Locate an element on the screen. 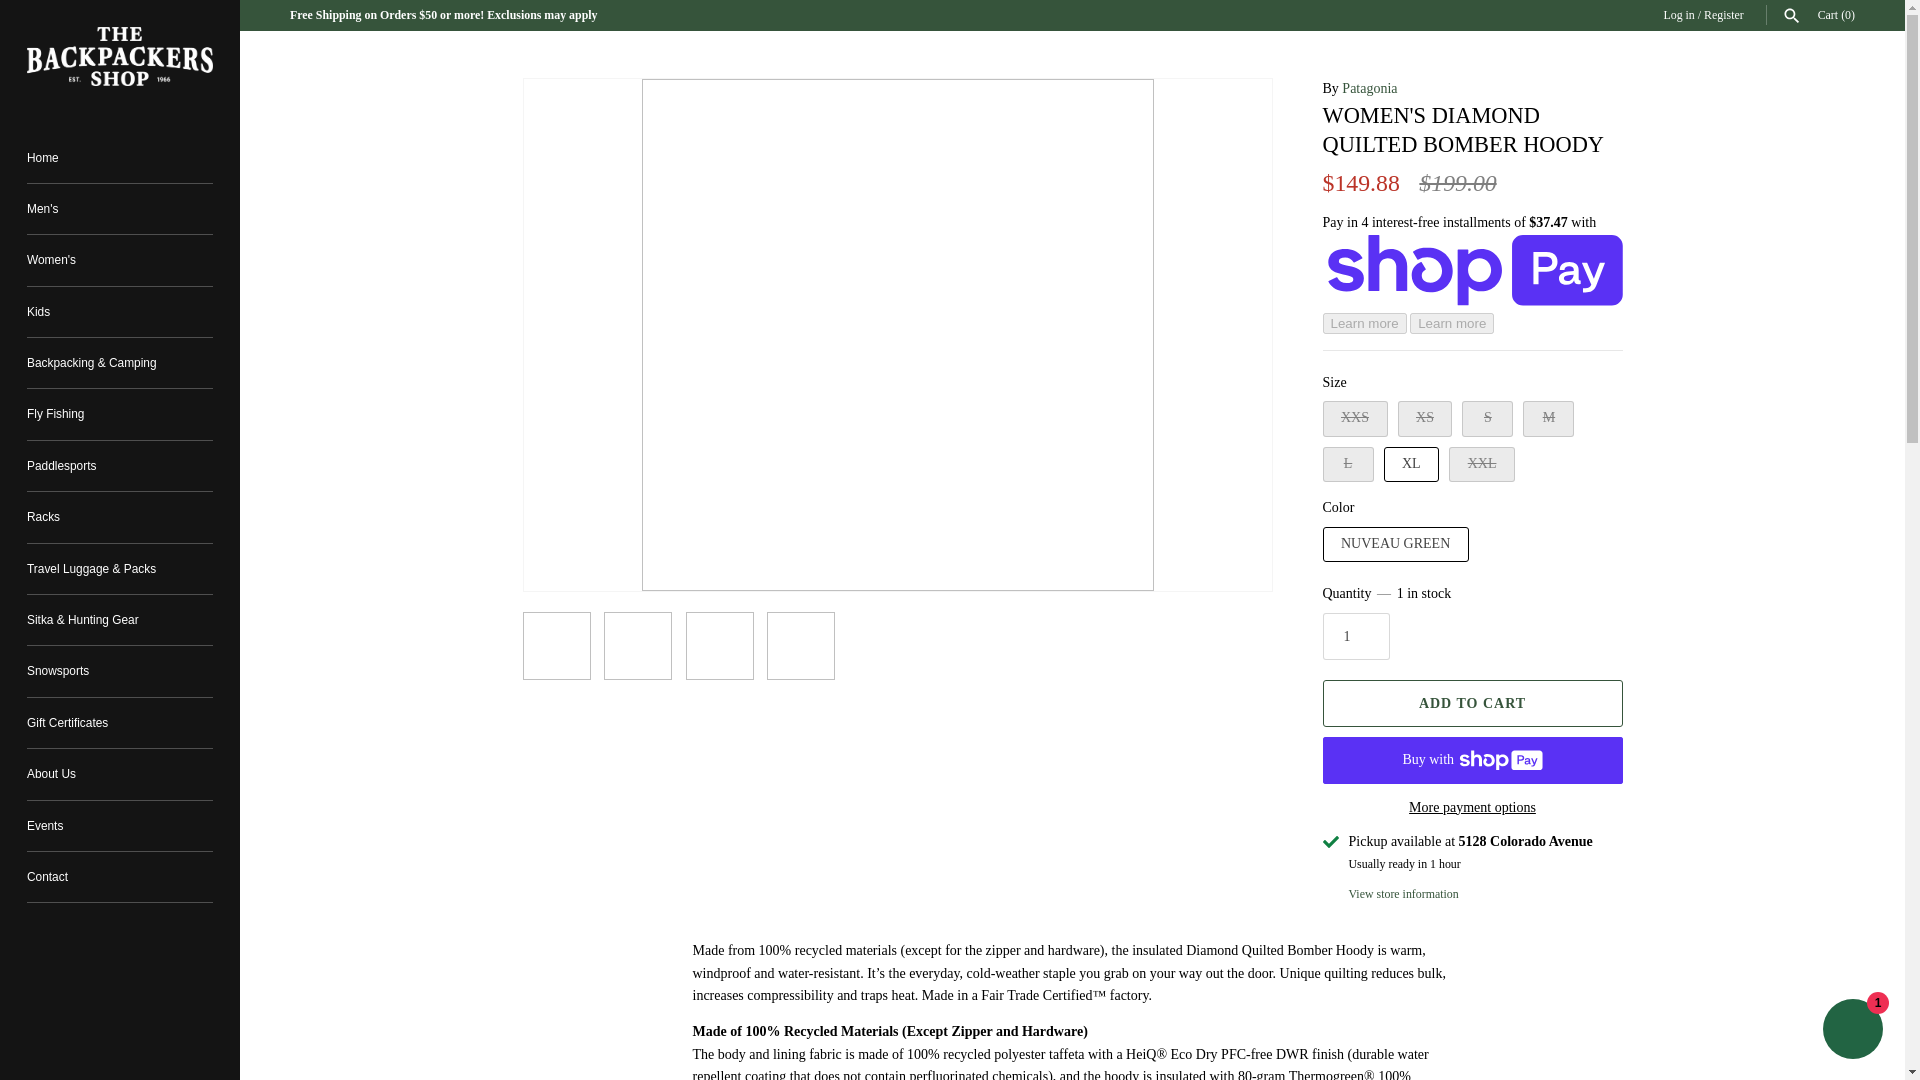 Image resolution: width=1920 pixels, height=1080 pixels. Home is located at coordinates (120, 156).